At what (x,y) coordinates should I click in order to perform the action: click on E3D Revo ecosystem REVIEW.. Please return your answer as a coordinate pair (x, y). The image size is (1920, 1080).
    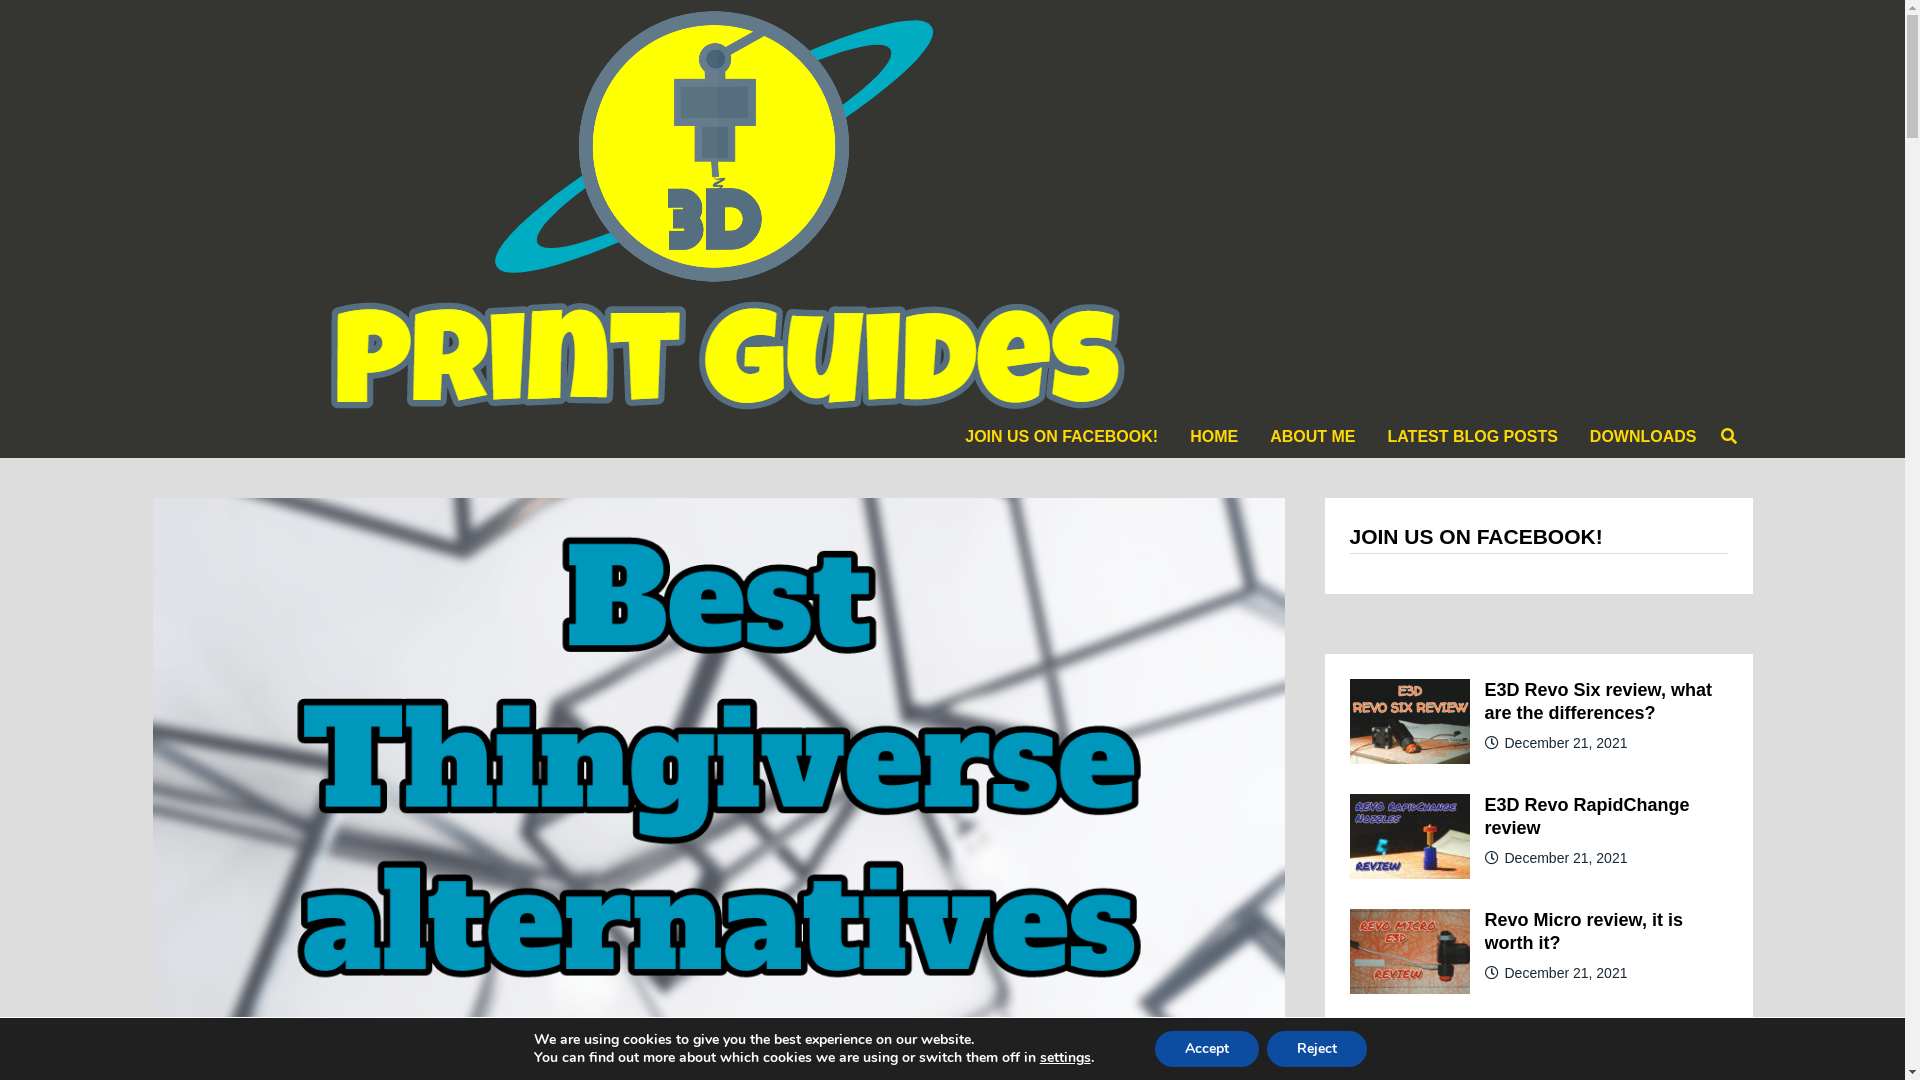
    Looking at the image, I should click on (1575, 1046).